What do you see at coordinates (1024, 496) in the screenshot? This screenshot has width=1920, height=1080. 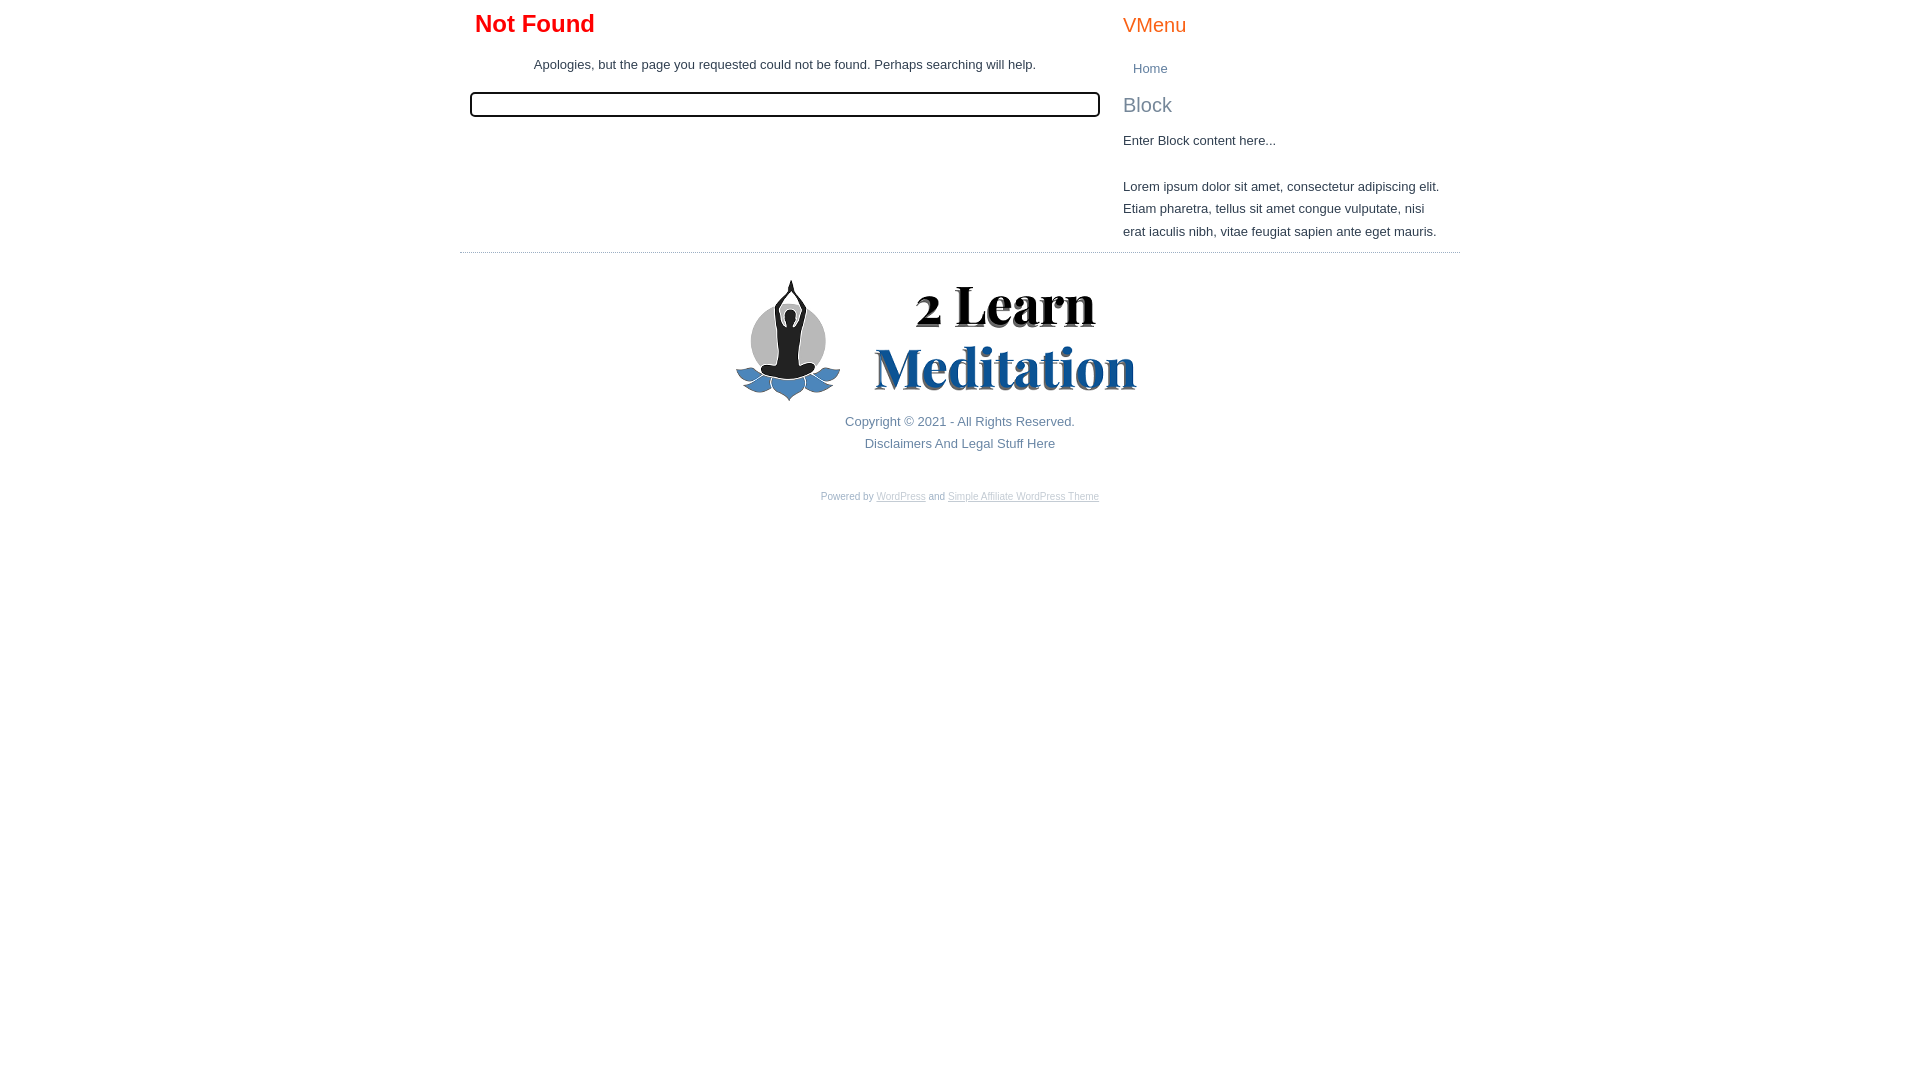 I see `Simple Affiliate WordPress Theme` at bounding box center [1024, 496].